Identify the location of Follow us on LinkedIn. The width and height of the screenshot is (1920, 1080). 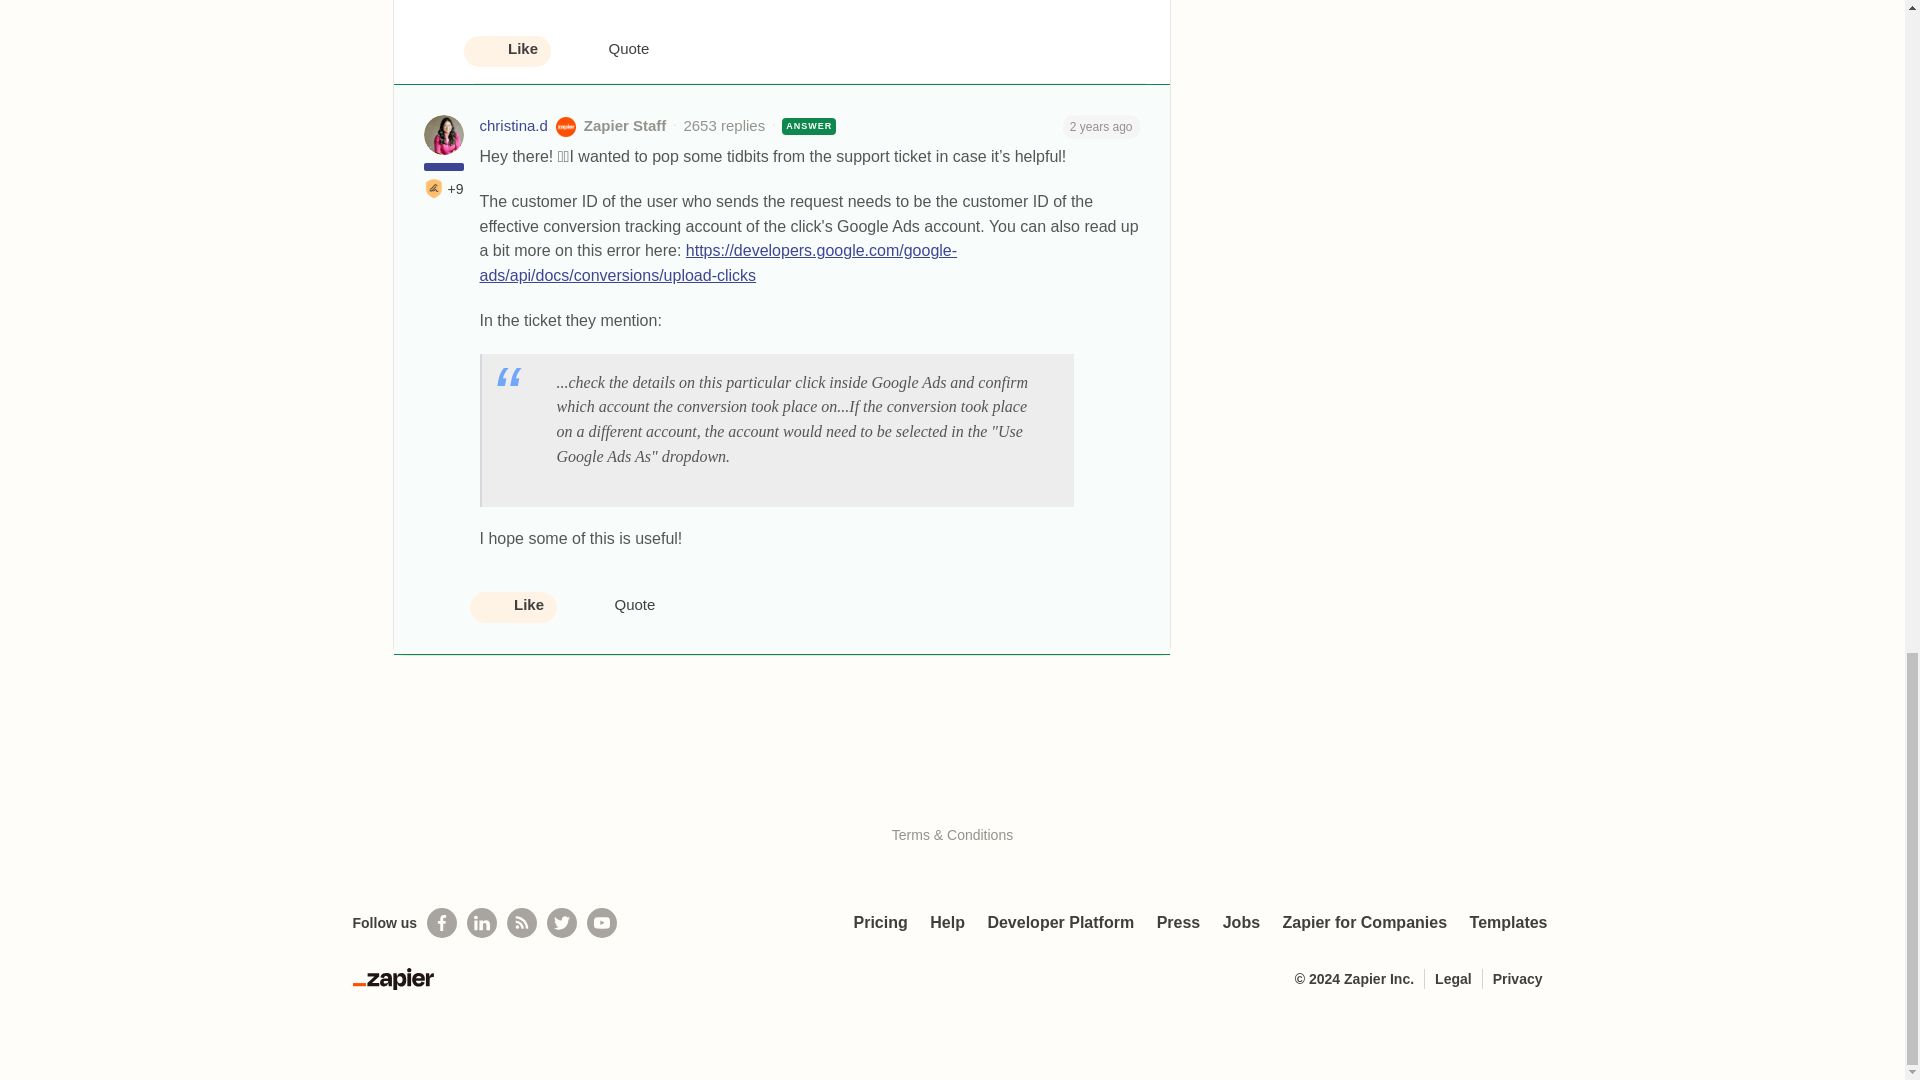
(482, 923).